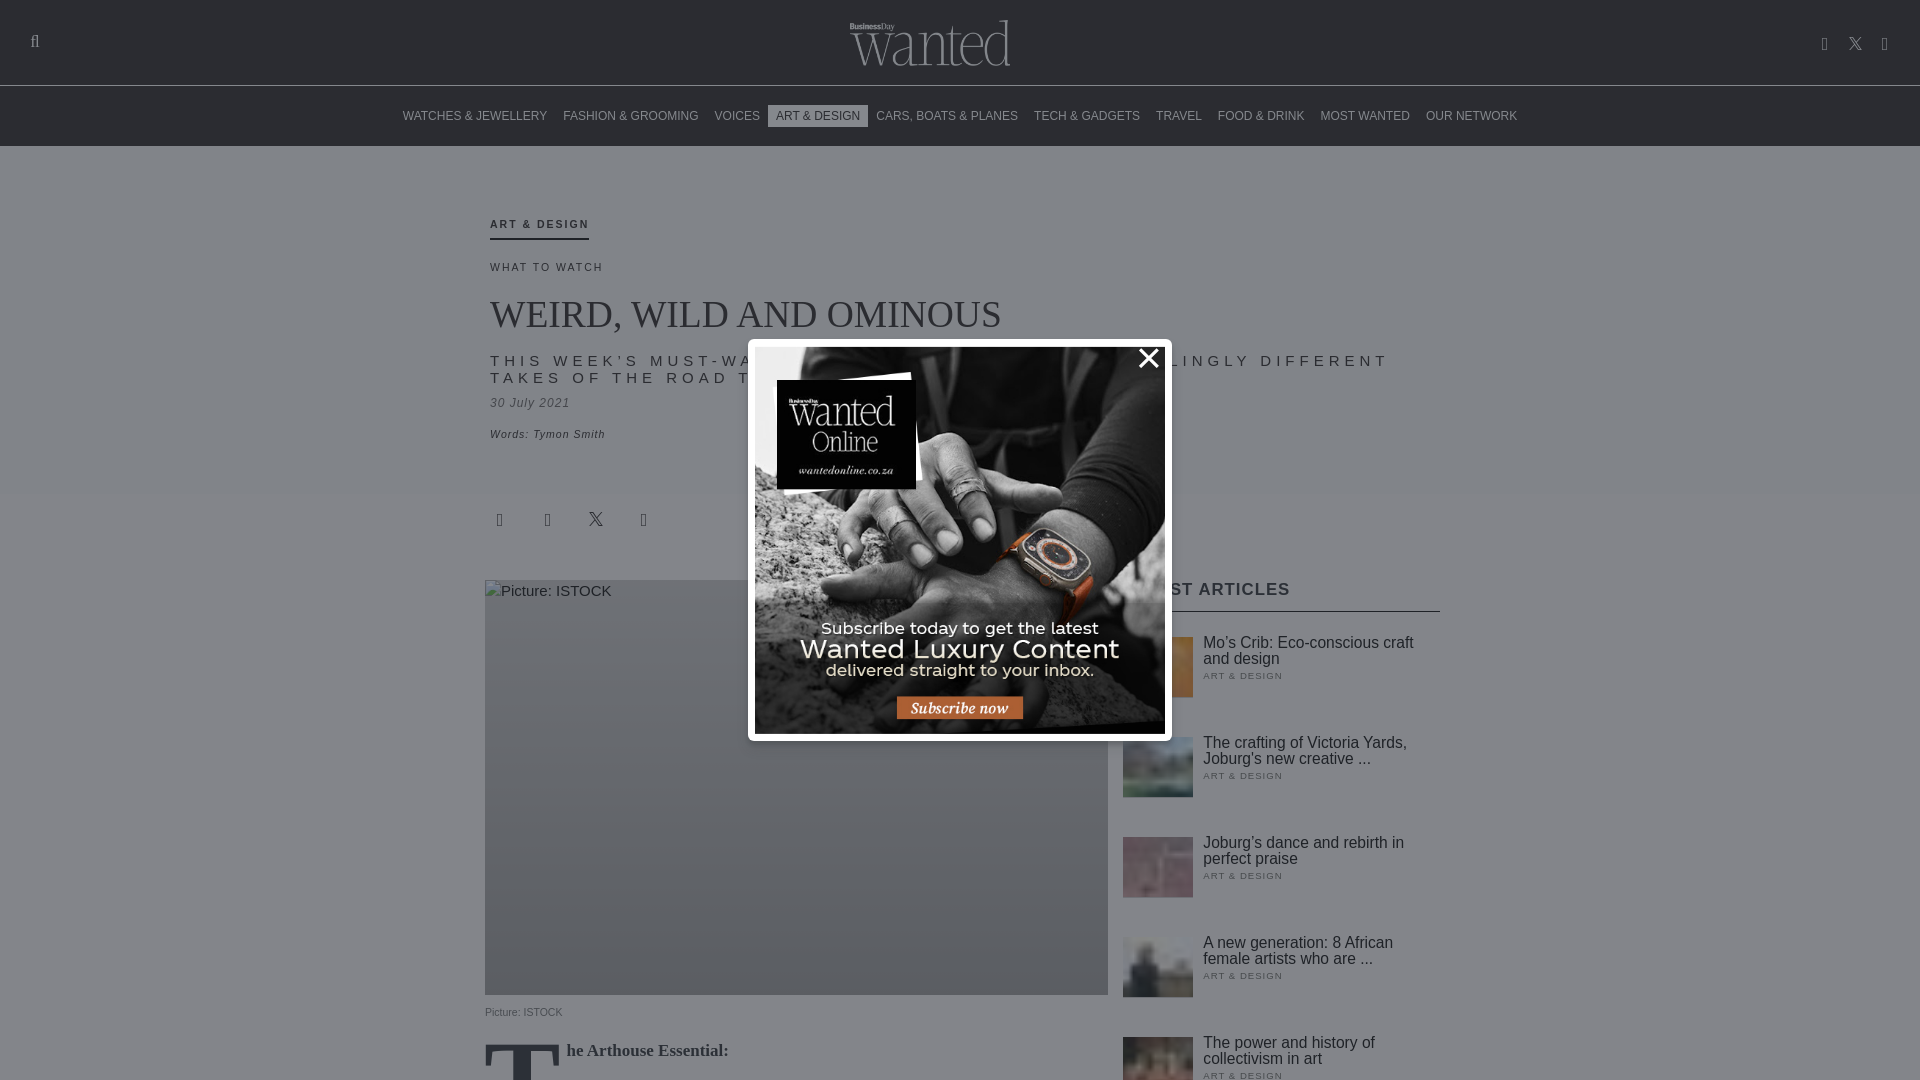 The height and width of the screenshot is (1080, 1920). What do you see at coordinates (1471, 116) in the screenshot?
I see `OUR NETWORK` at bounding box center [1471, 116].